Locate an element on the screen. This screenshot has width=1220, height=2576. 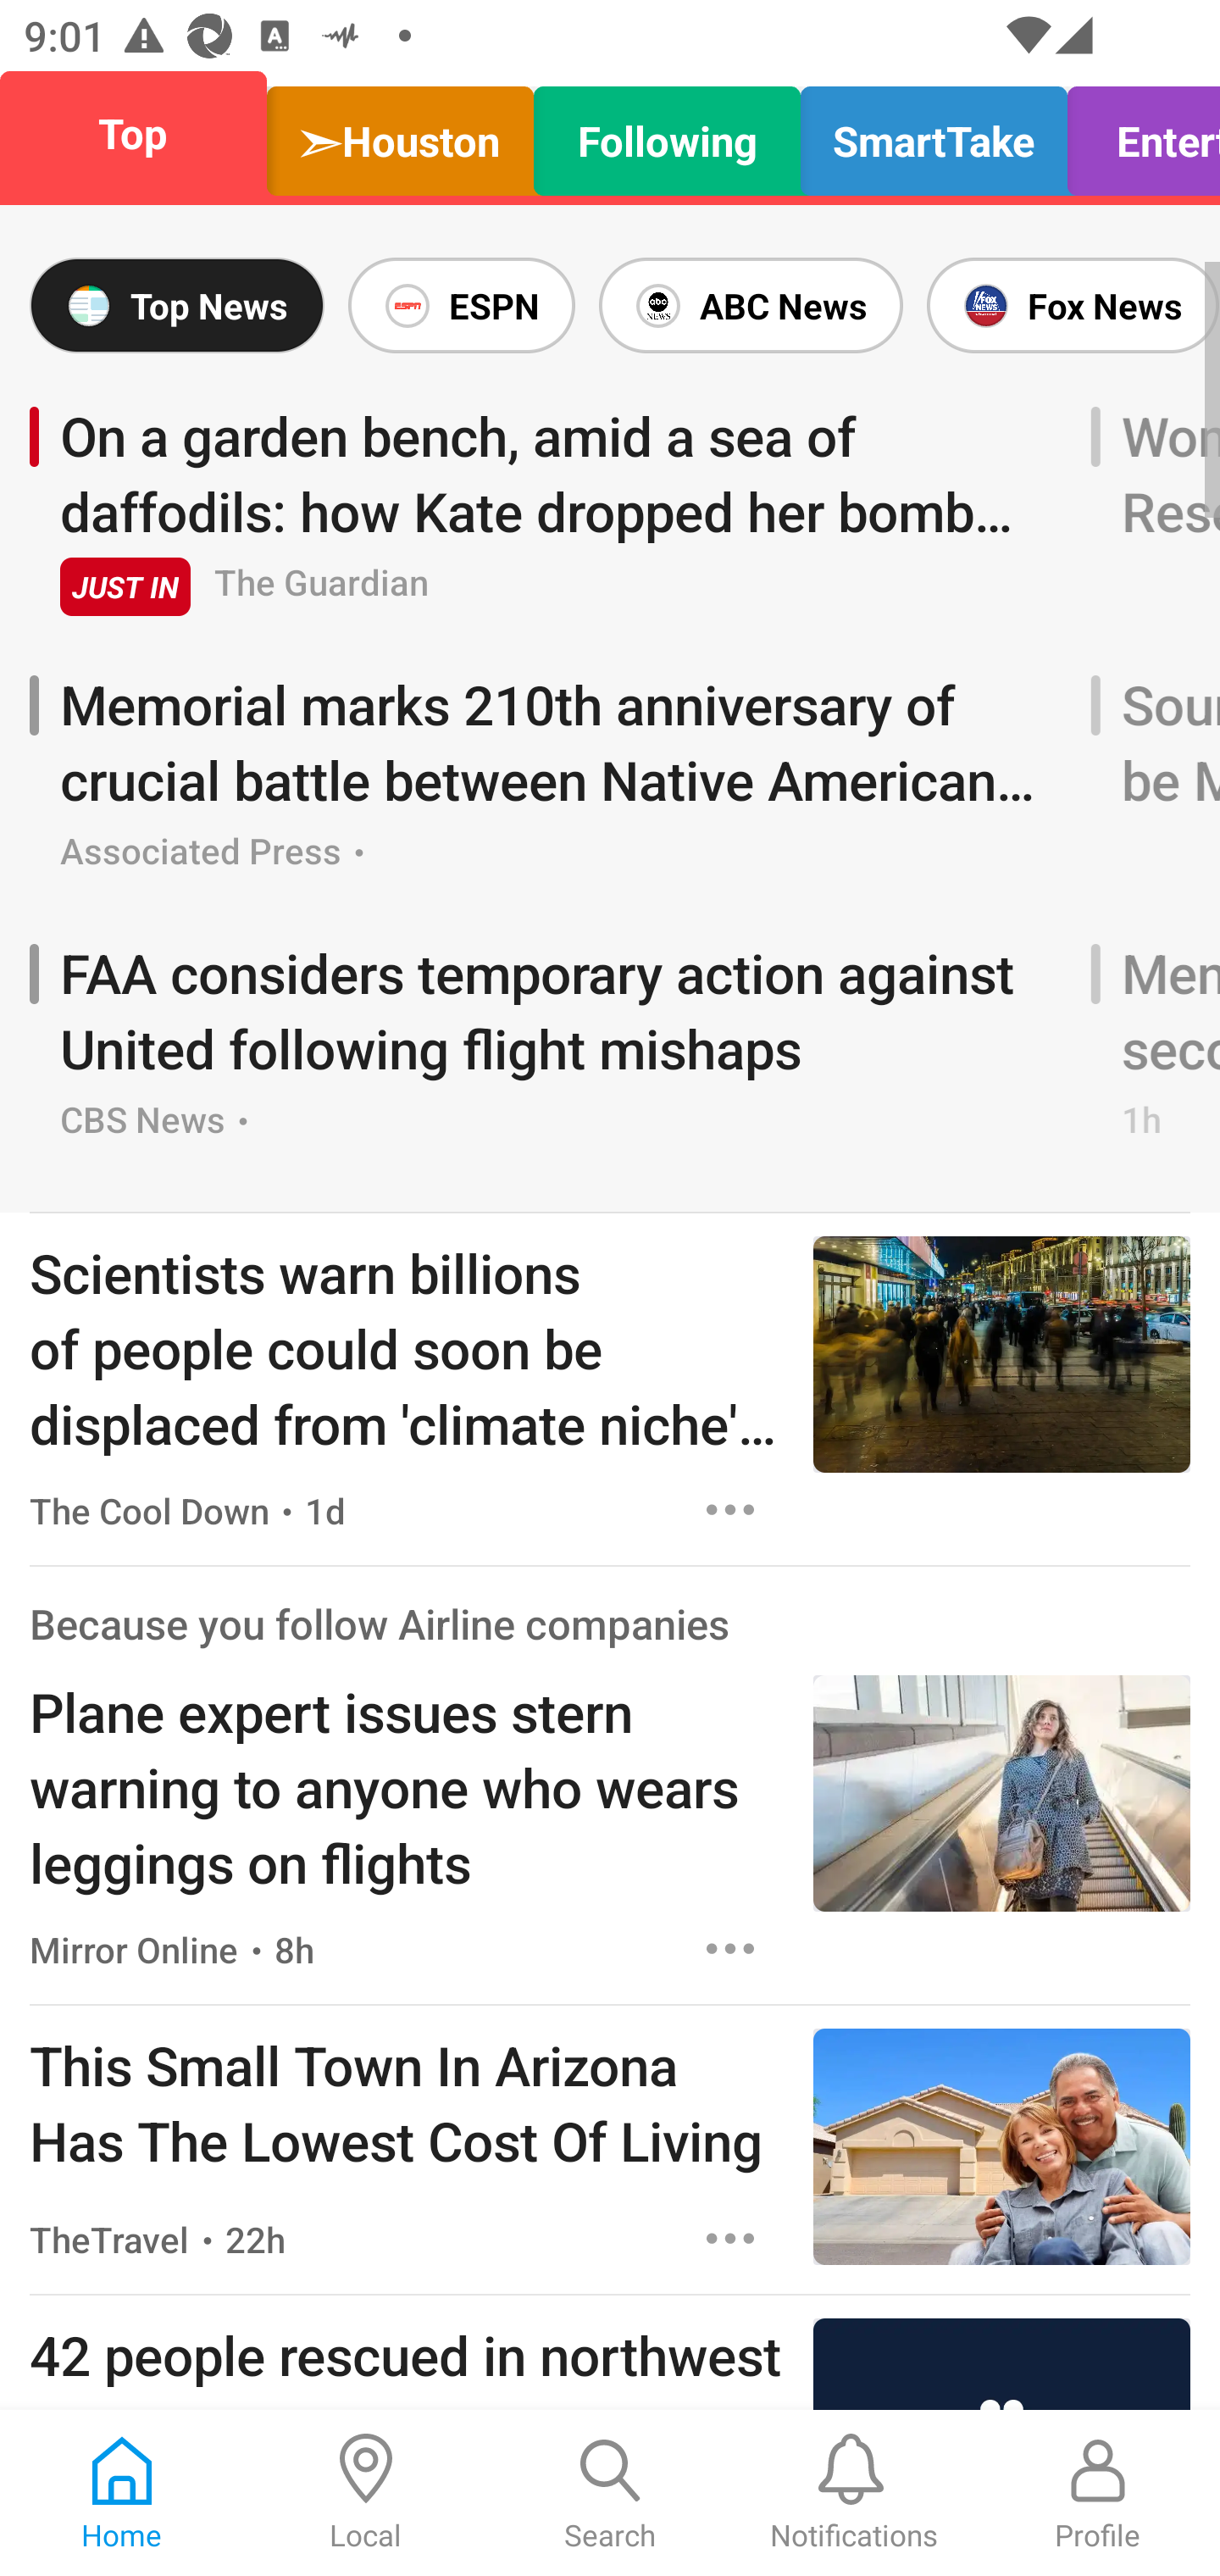
ESPN is located at coordinates (461, 305).